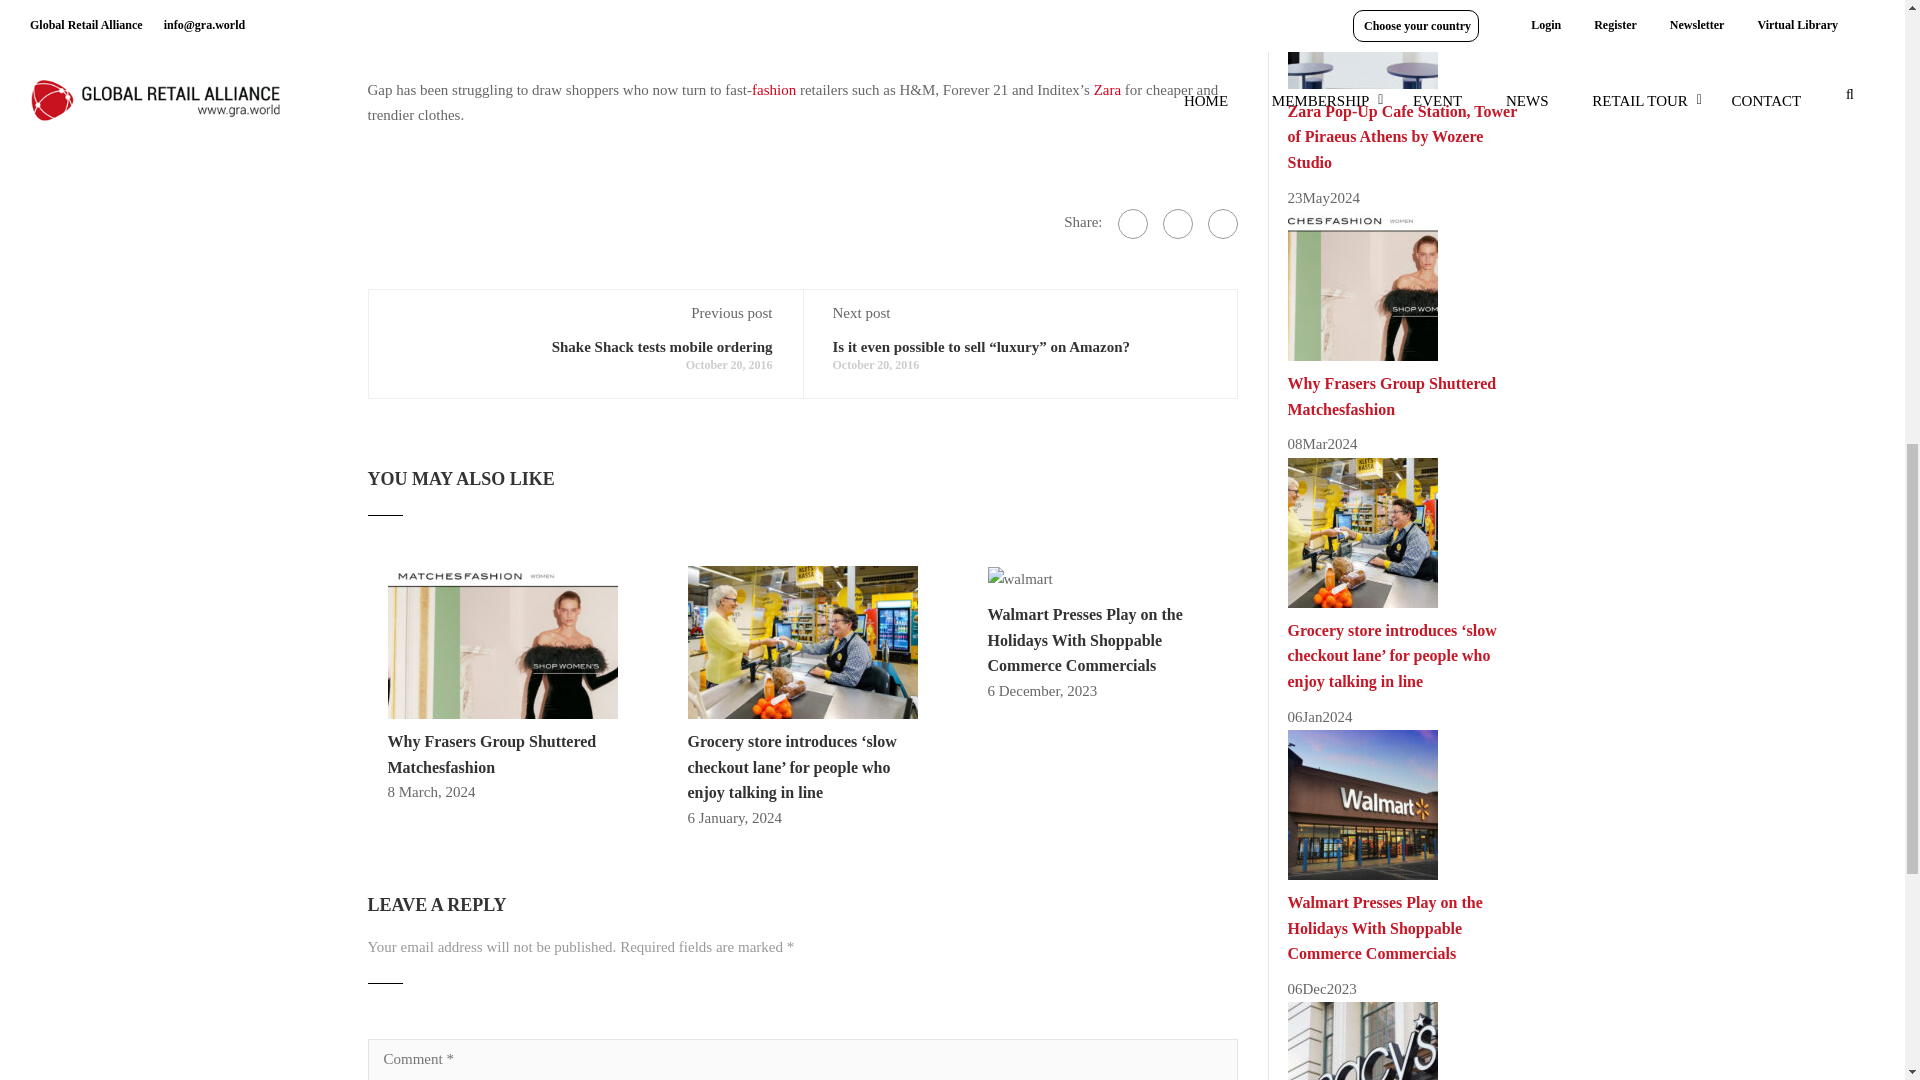 The image size is (1920, 1080). What do you see at coordinates (1176, 224) in the screenshot?
I see `Twitter` at bounding box center [1176, 224].